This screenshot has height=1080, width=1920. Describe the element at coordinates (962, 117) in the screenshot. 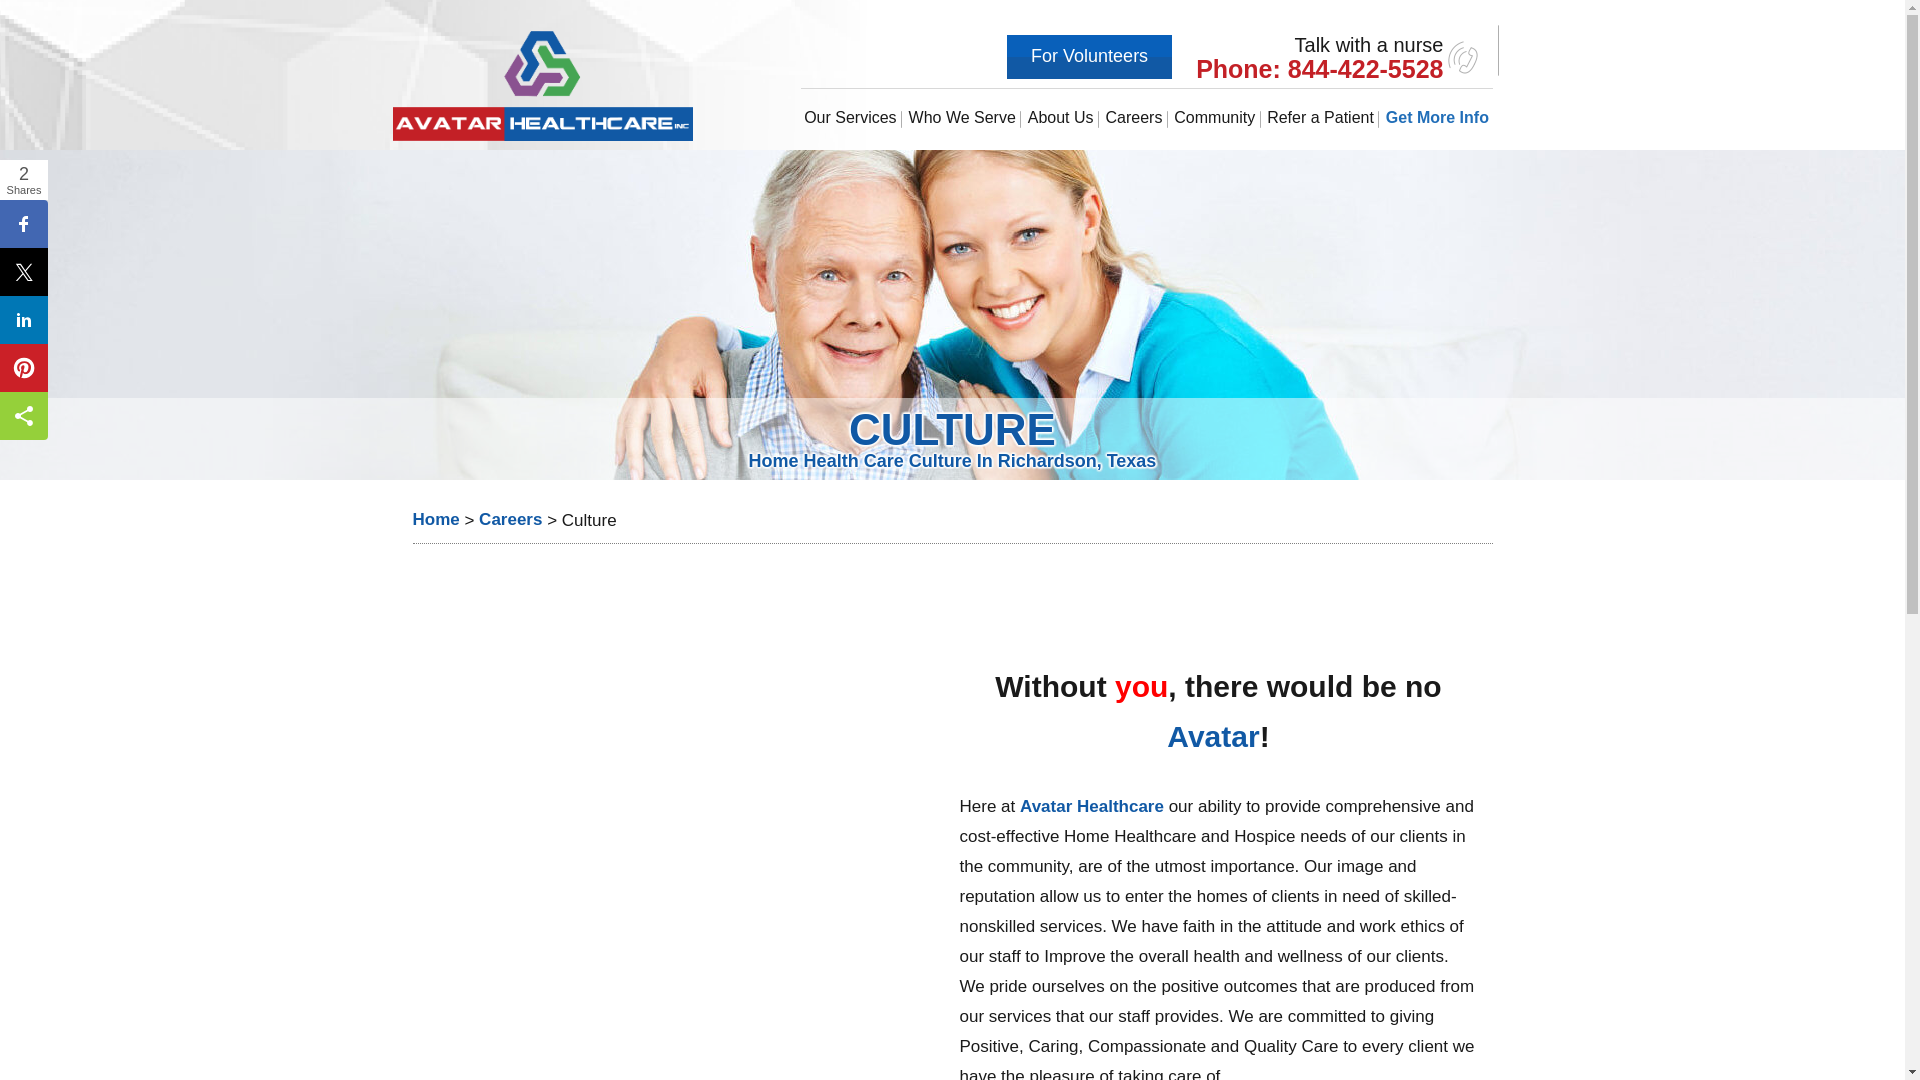

I see `Who We Serve` at that location.